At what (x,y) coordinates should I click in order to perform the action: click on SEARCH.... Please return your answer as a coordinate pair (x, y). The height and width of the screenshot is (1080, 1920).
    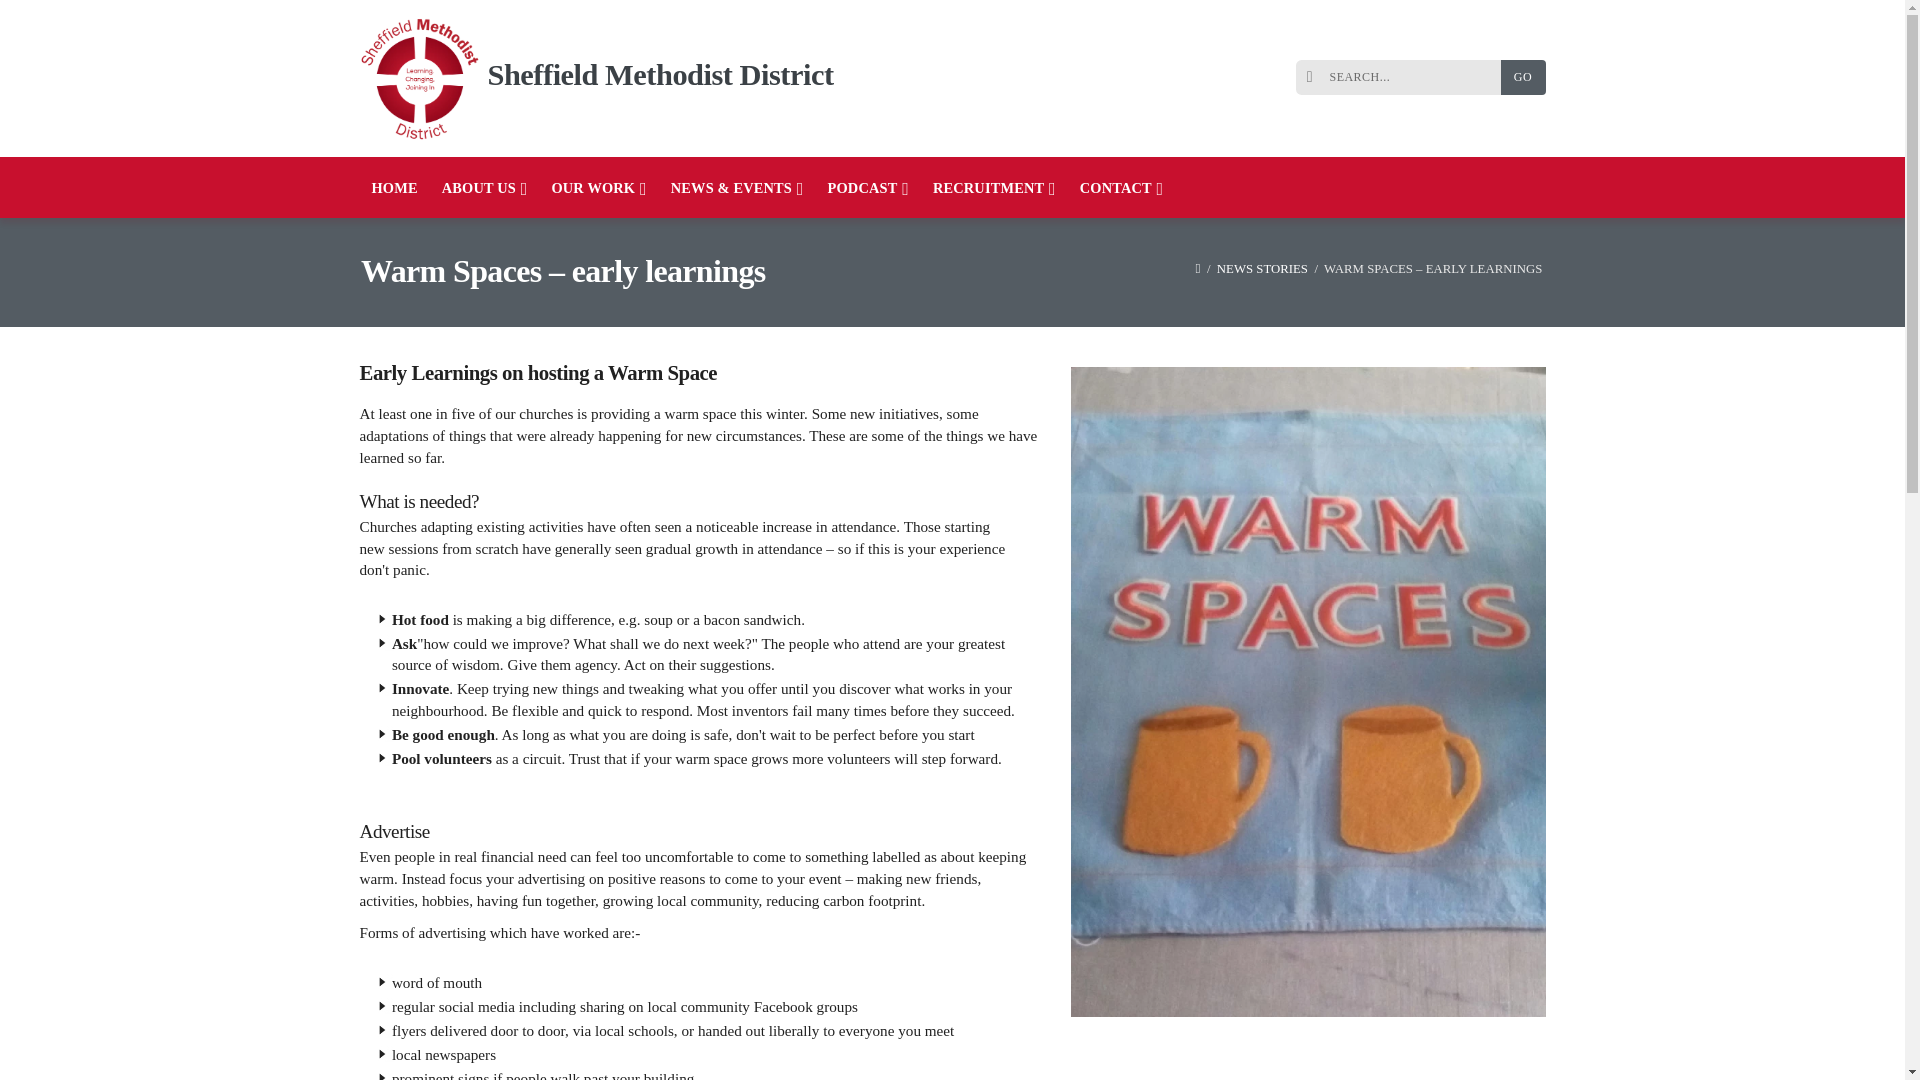
    Looking at the image, I should click on (1403, 78).